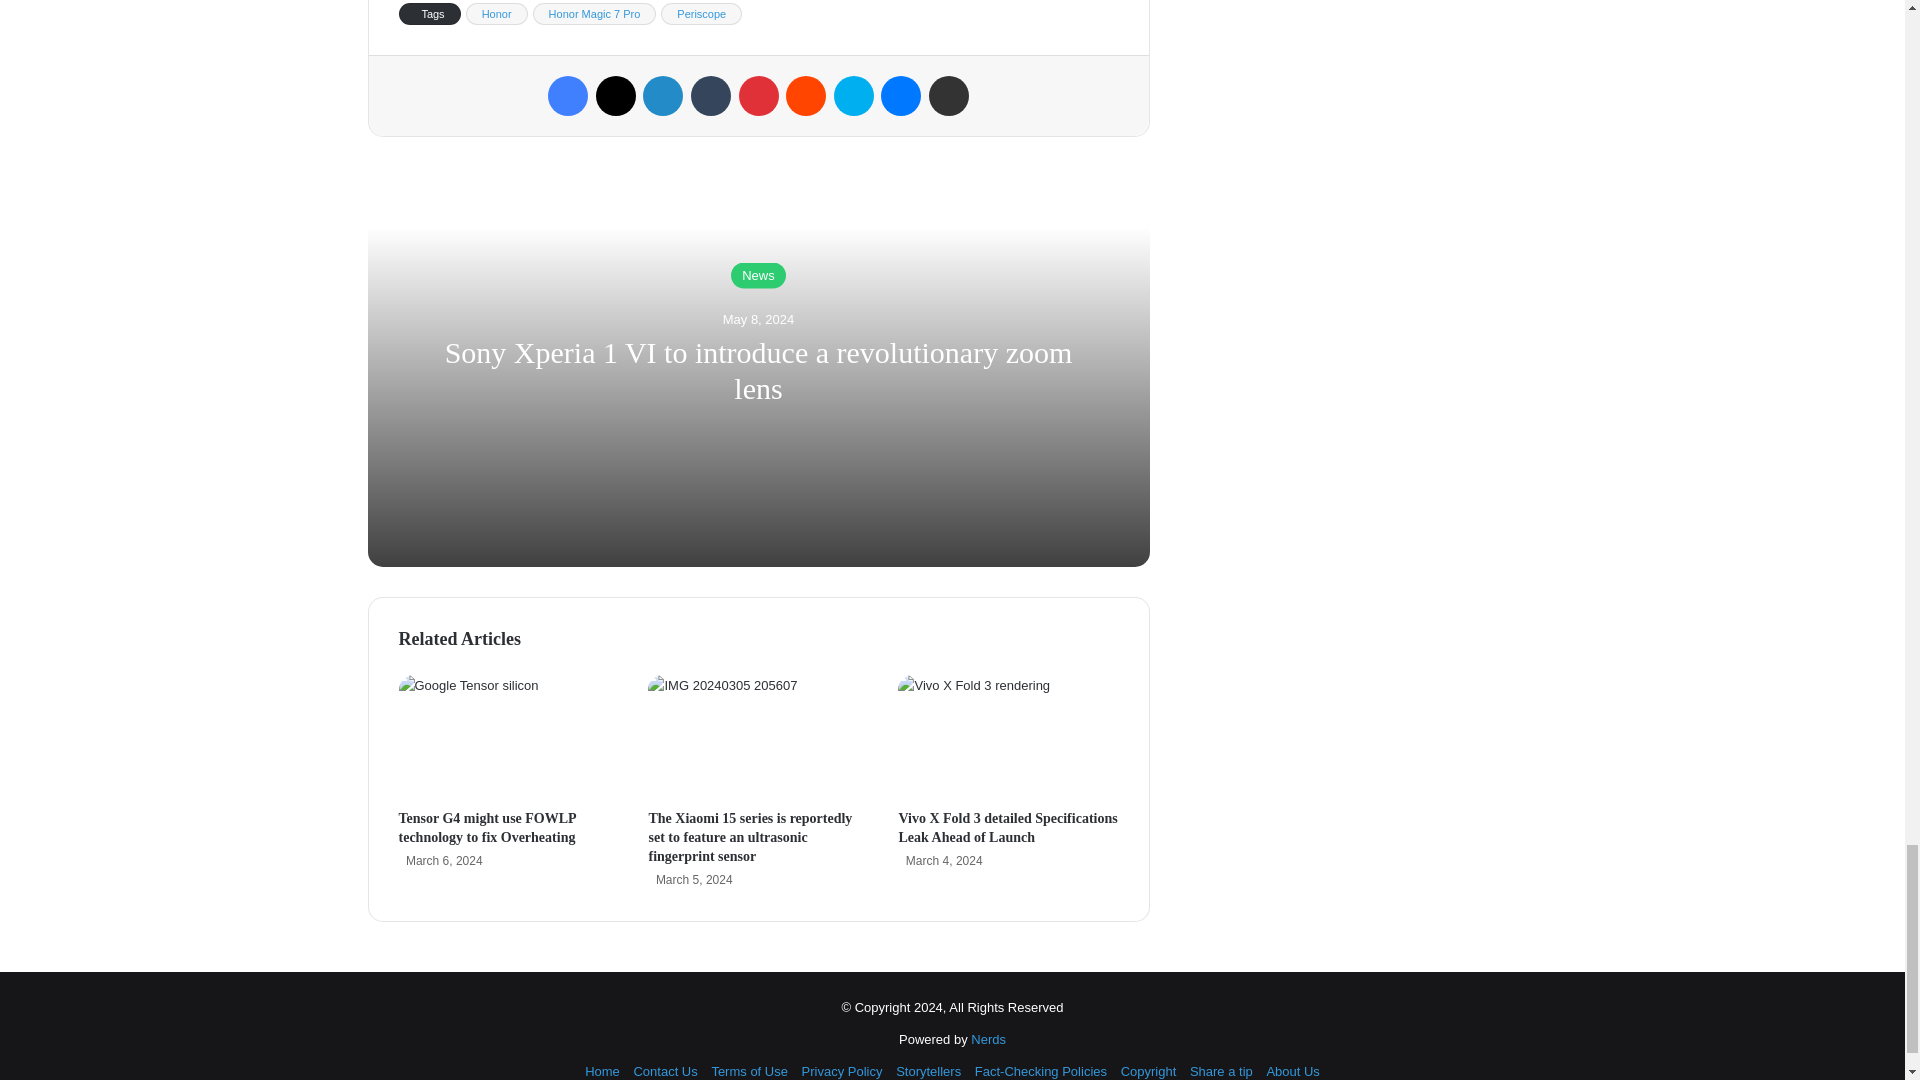 Image resolution: width=1920 pixels, height=1080 pixels. Describe the element at coordinates (805, 95) in the screenshot. I see `Reddit` at that location.